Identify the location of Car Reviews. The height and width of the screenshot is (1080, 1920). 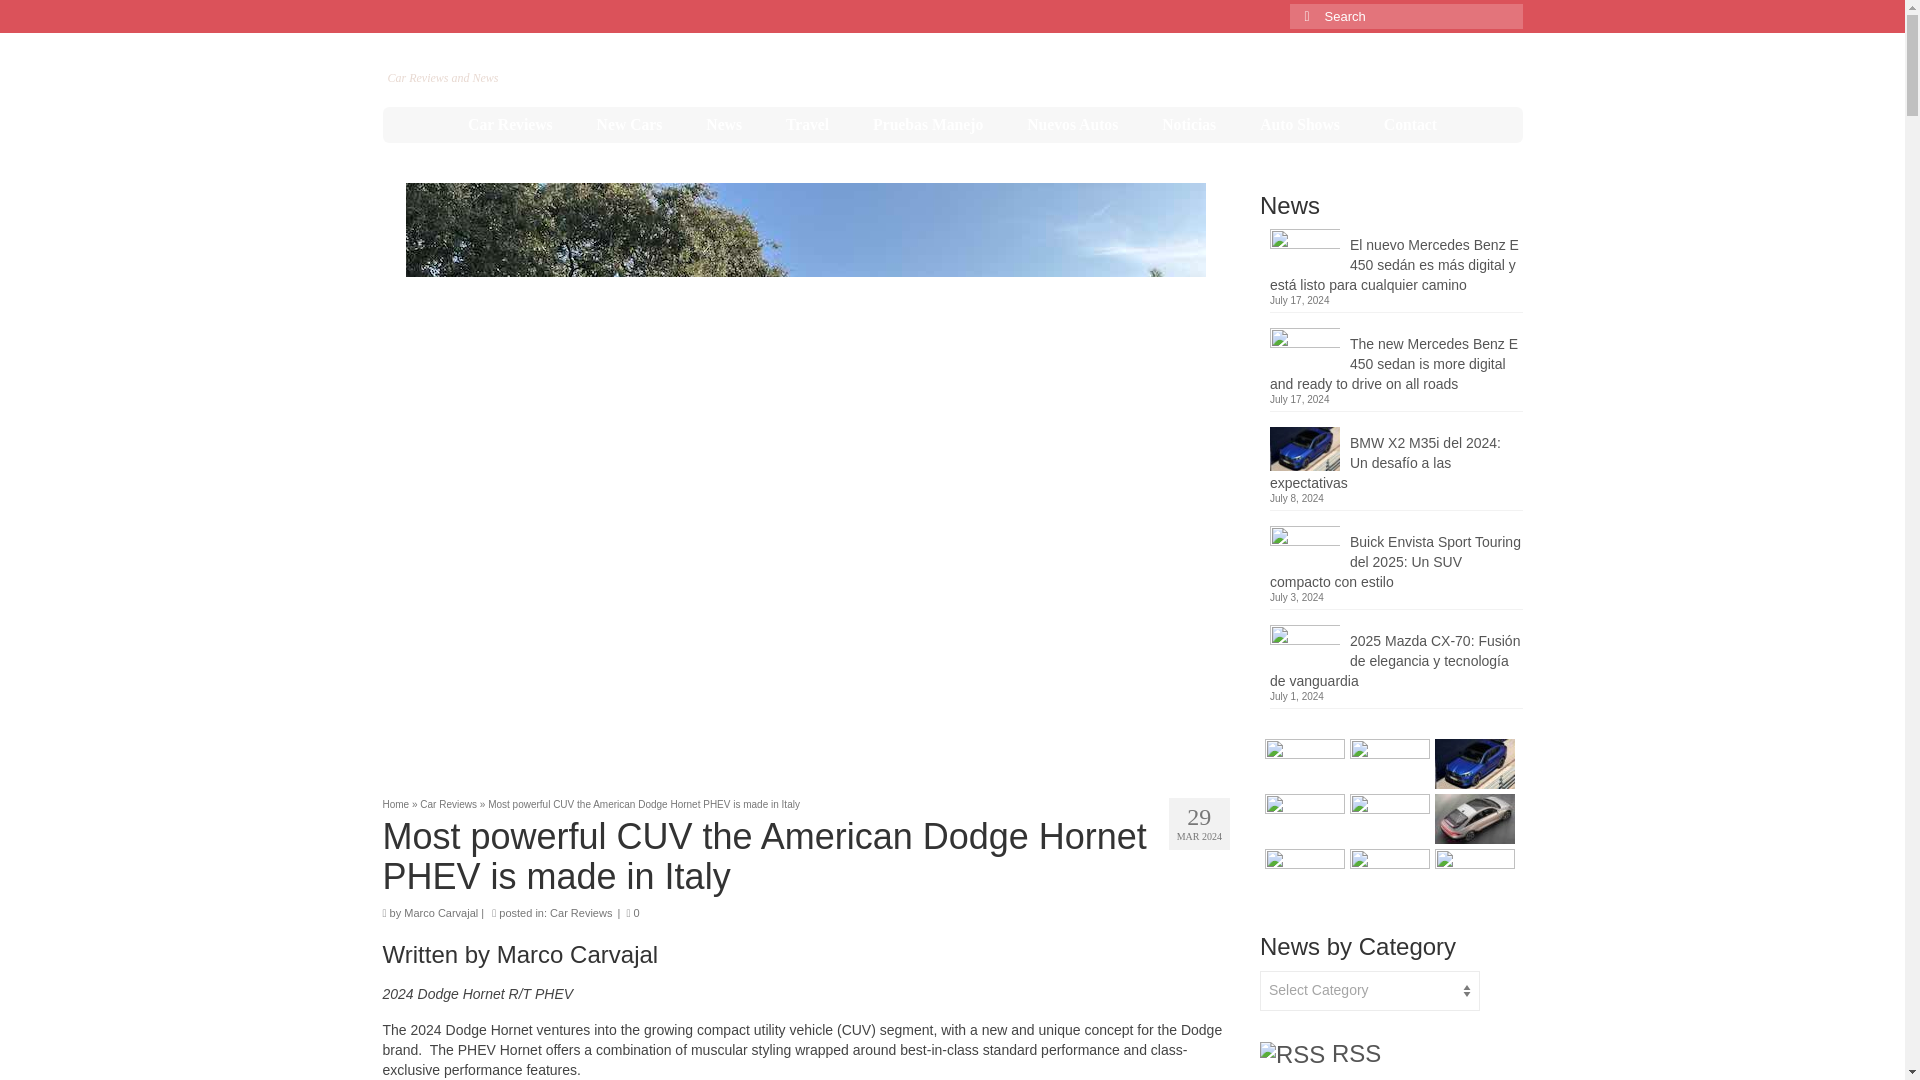
(510, 124).